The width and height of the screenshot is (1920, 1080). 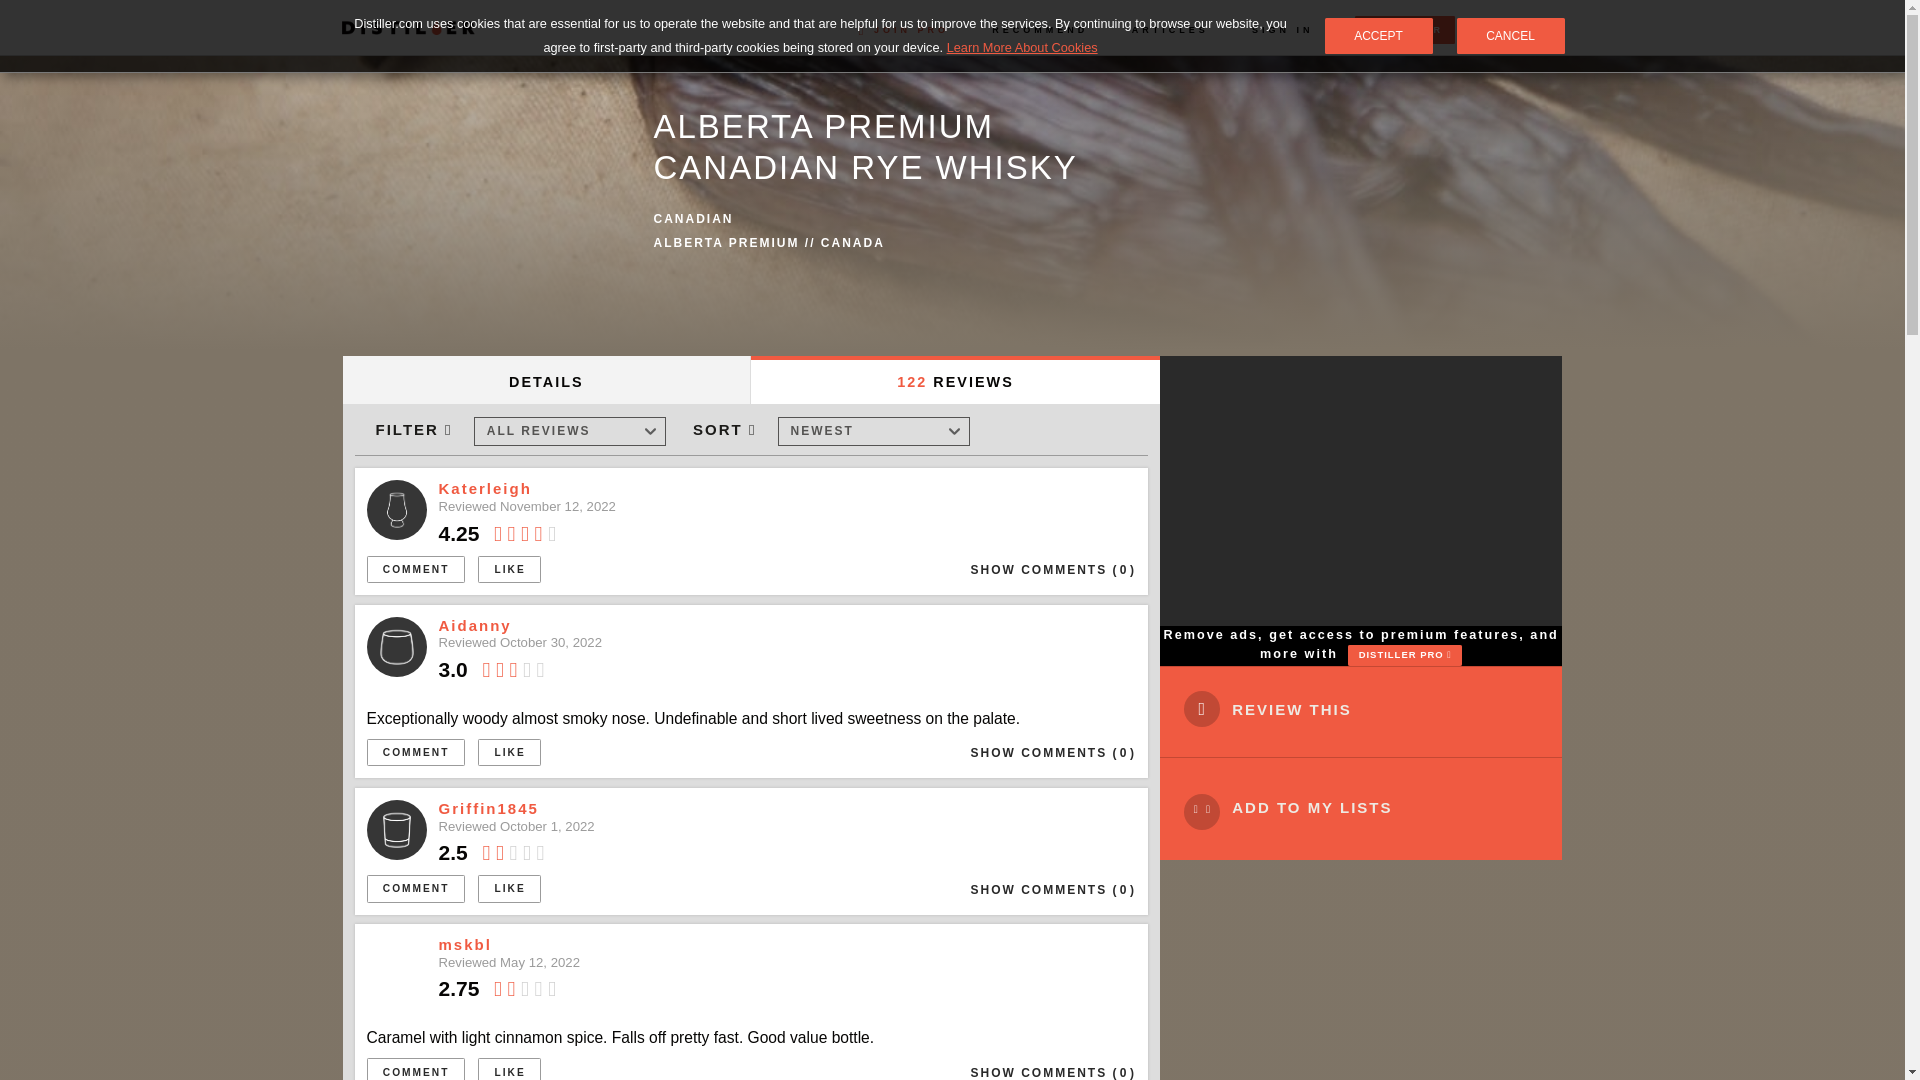 I want to click on ACCEPT, so click(x=1378, y=36).